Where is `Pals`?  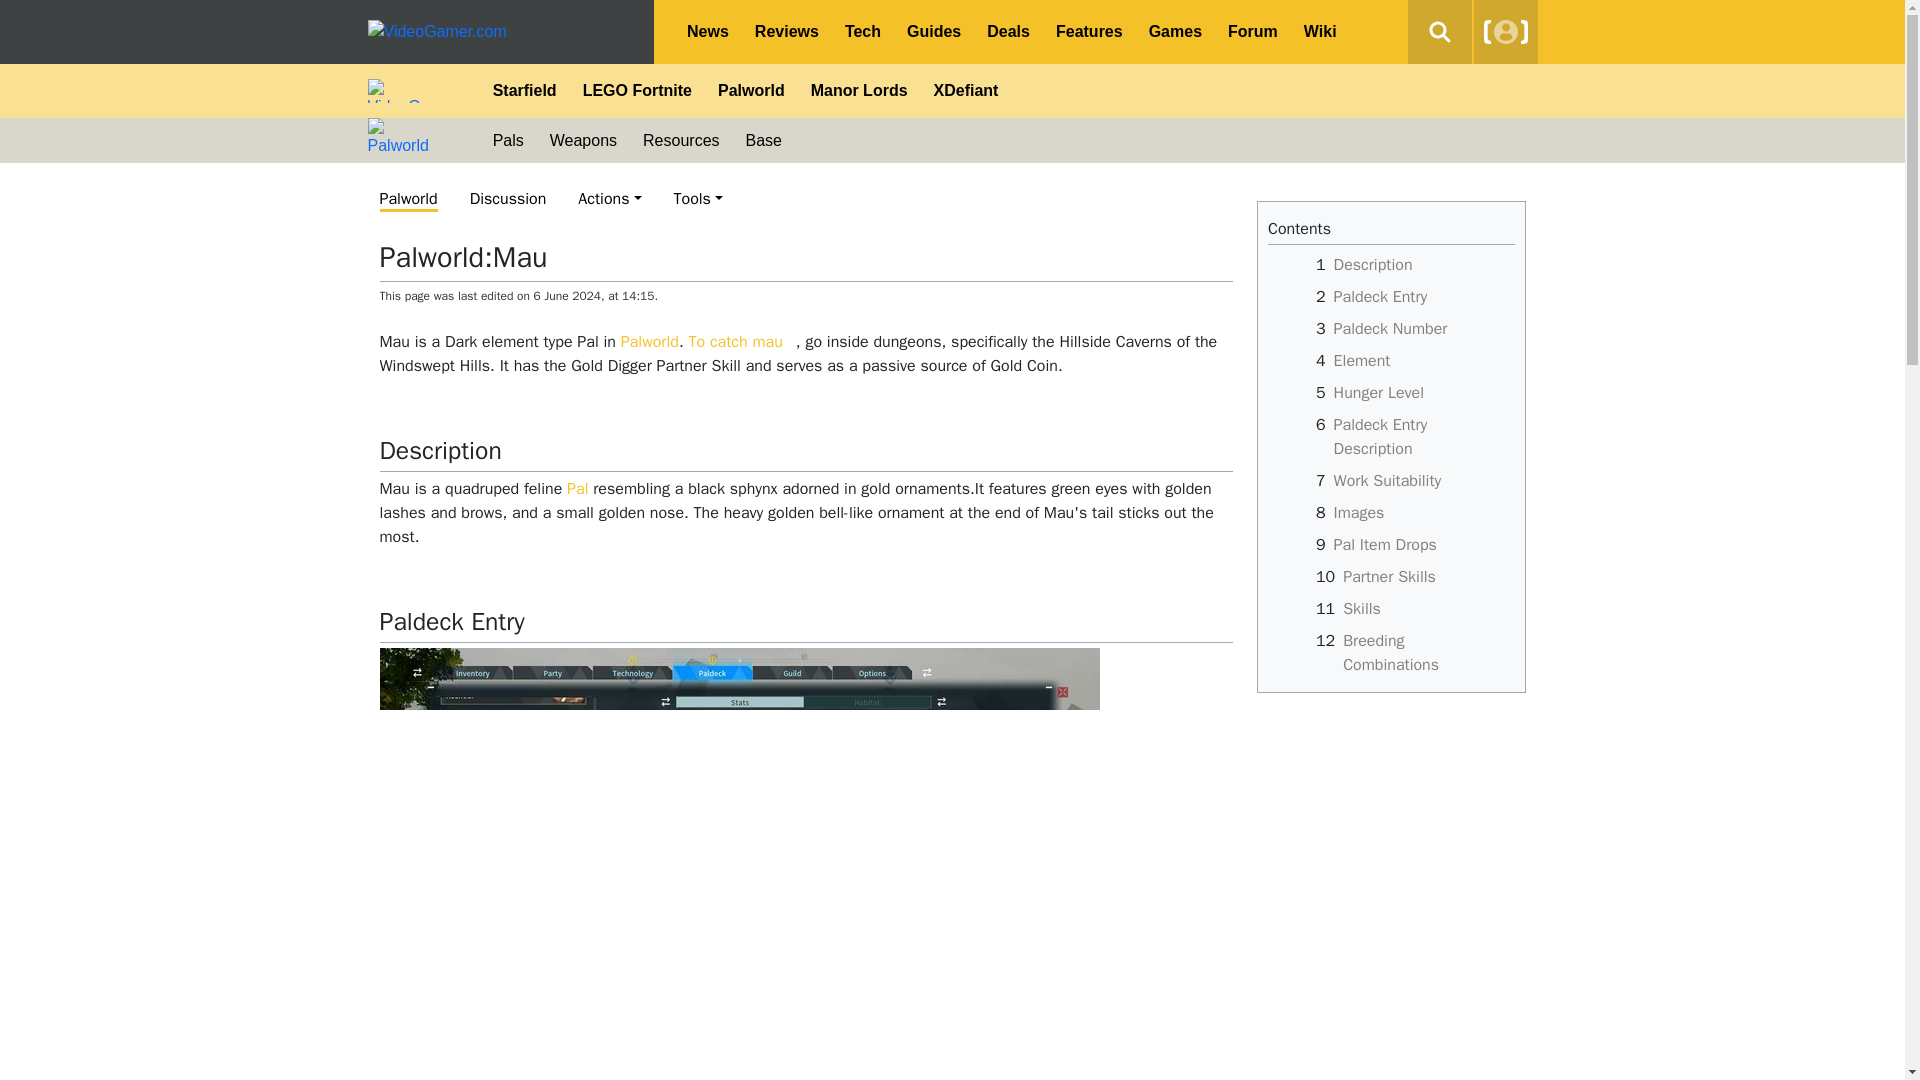
Pals is located at coordinates (508, 140).